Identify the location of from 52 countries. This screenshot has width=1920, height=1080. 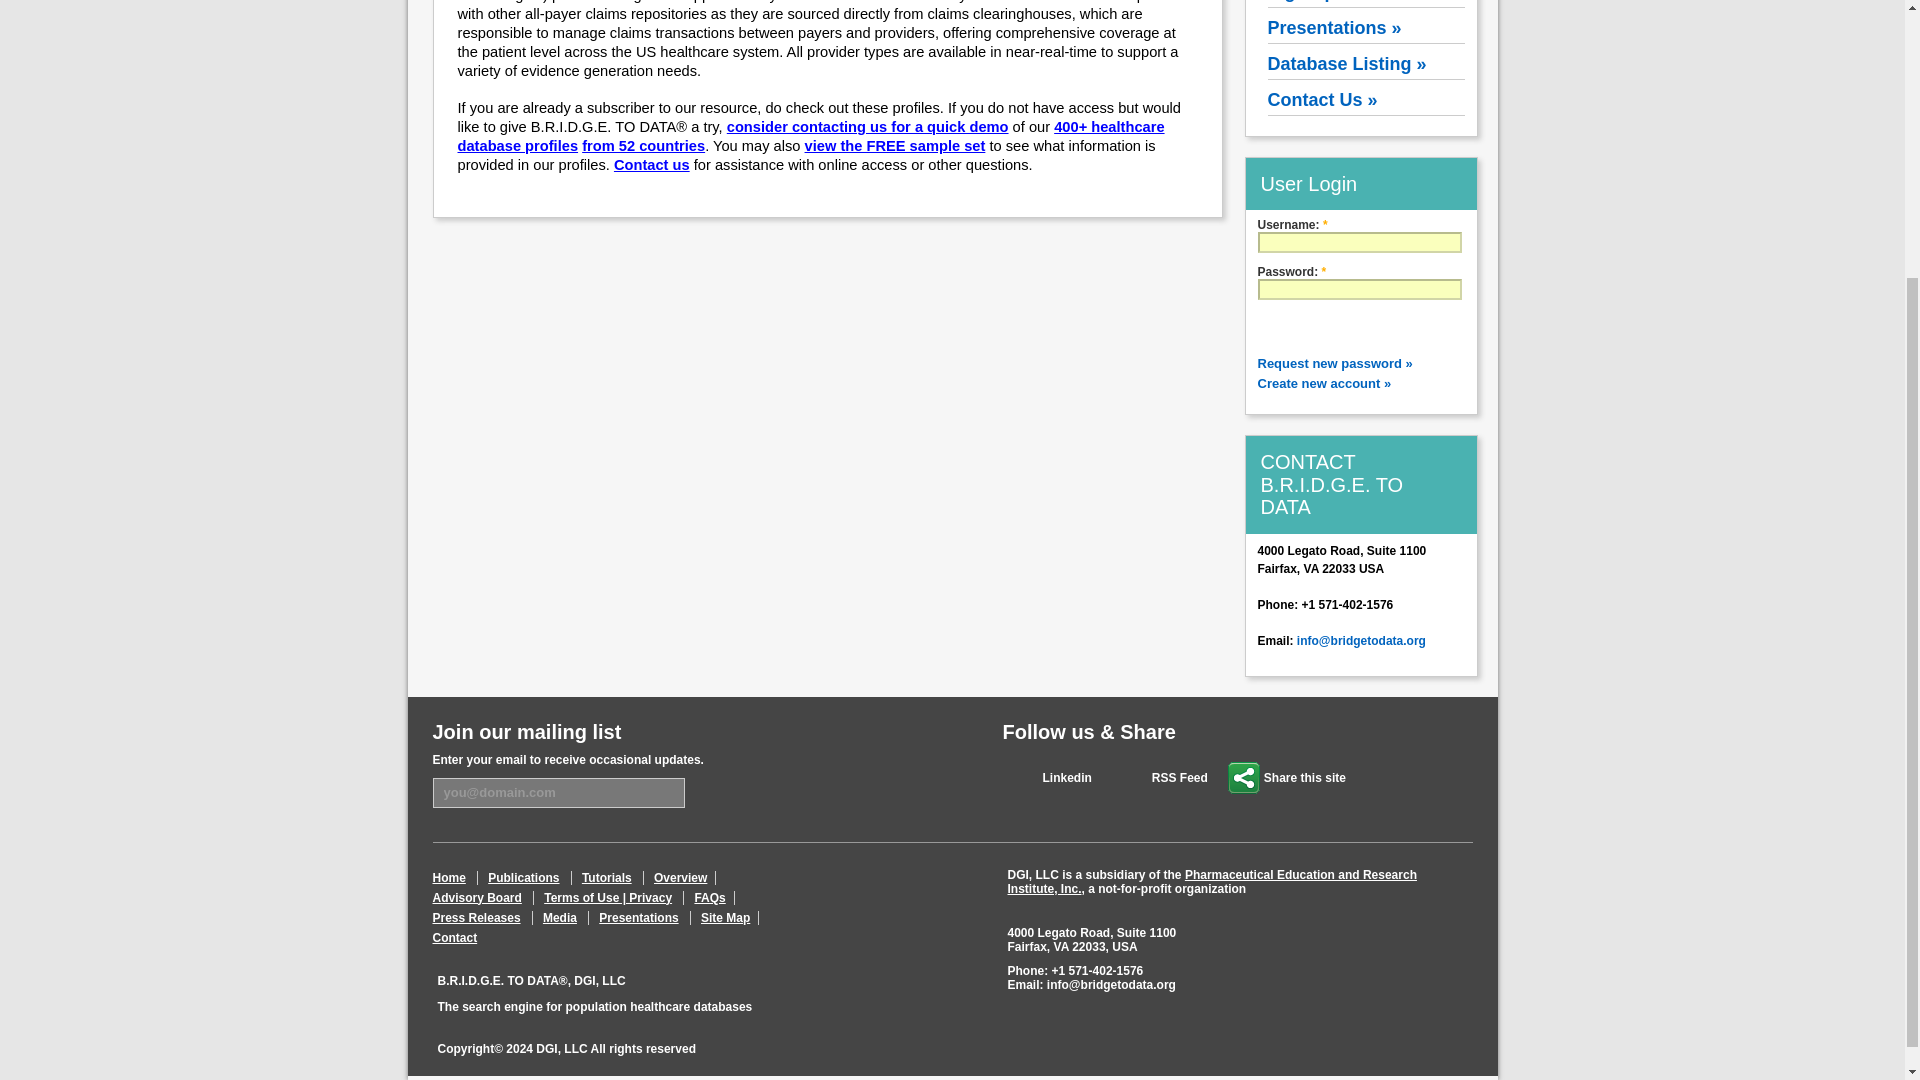
(642, 146).